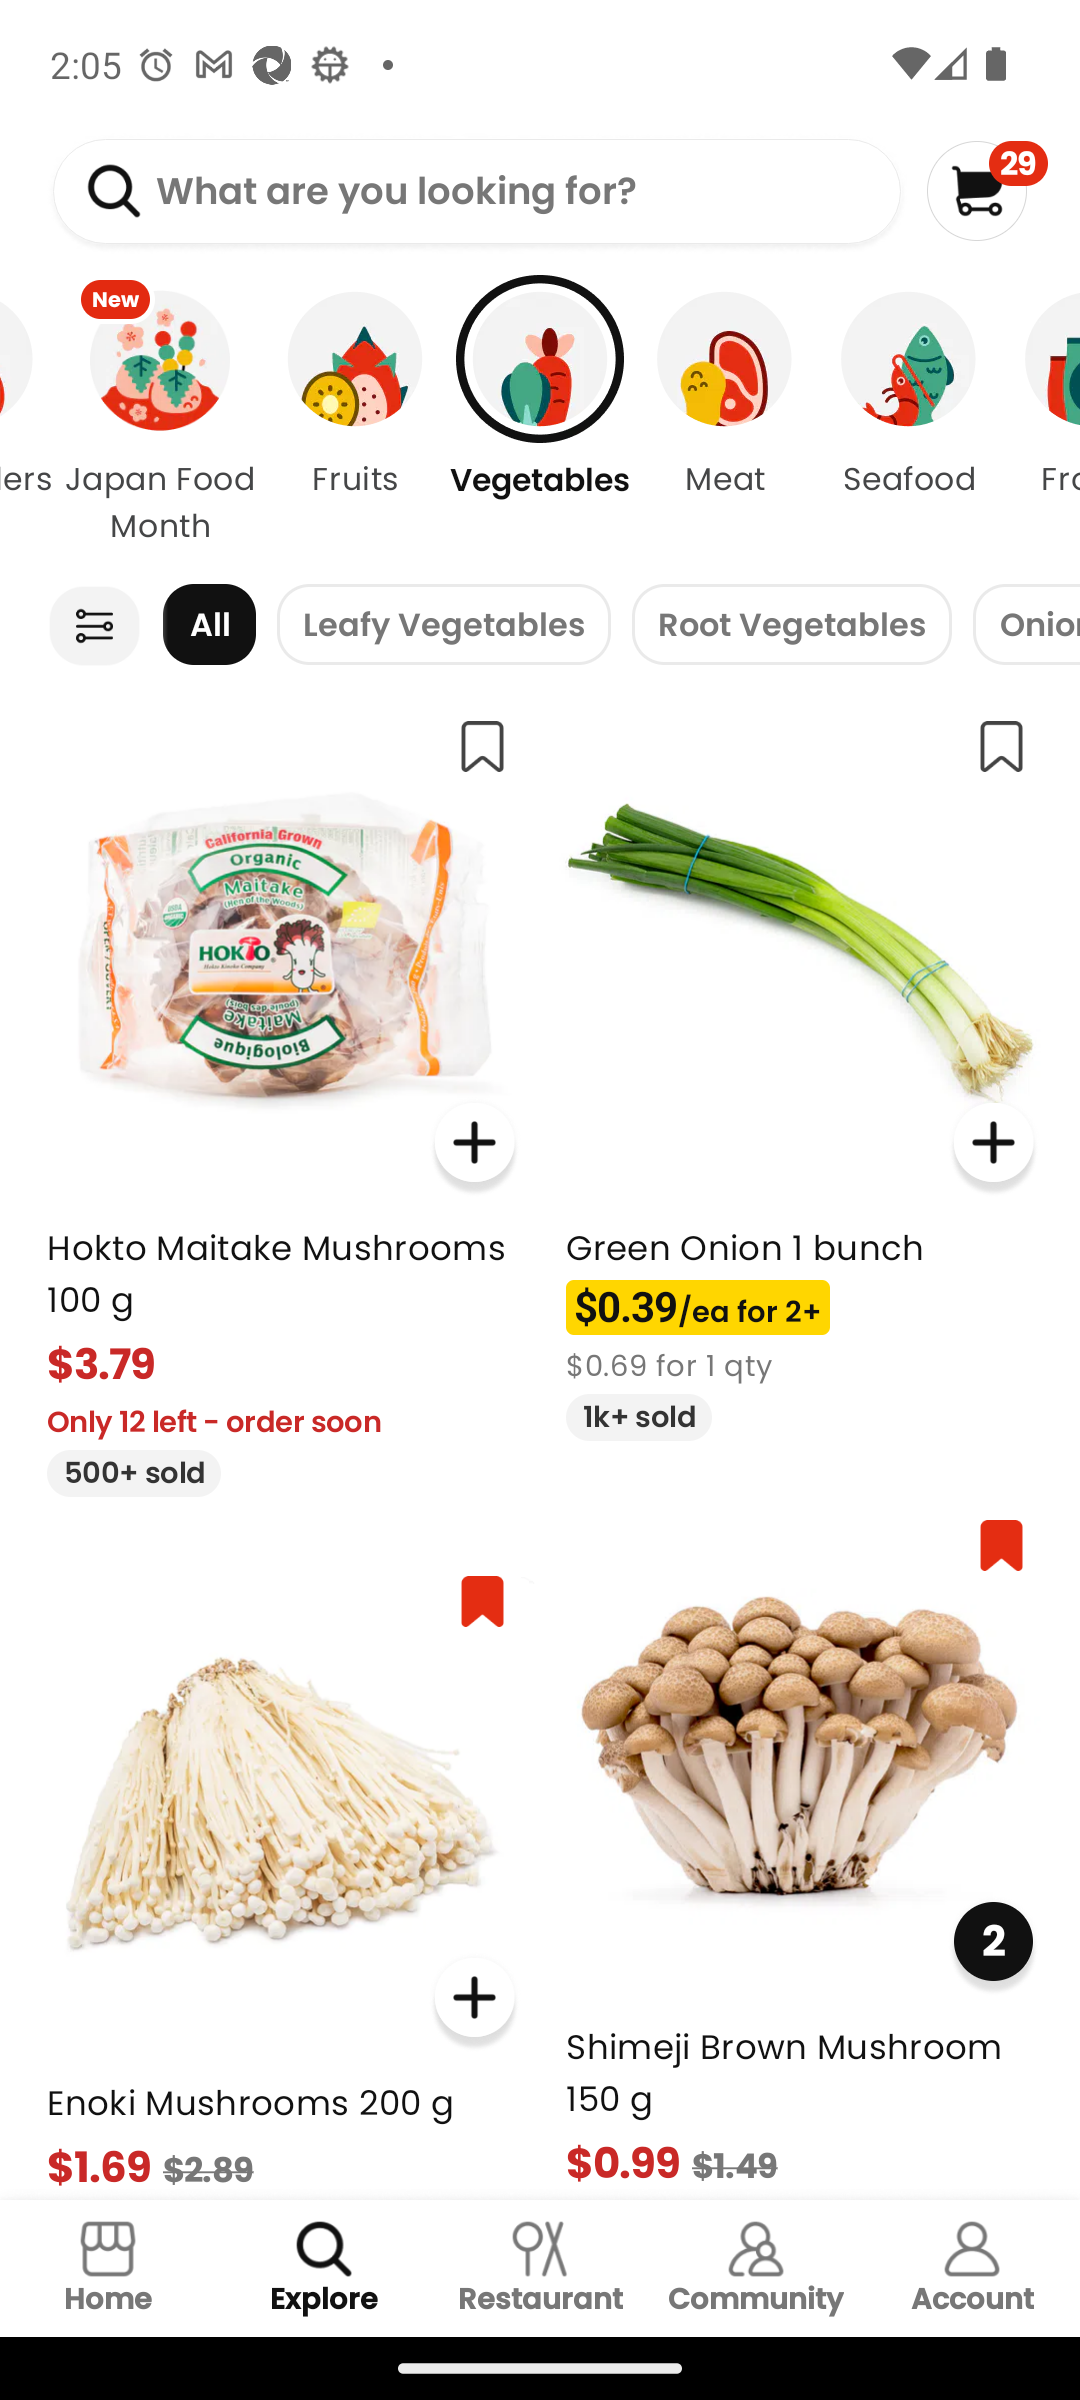 This screenshot has width=1080, height=2400. What do you see at coordinates (791, 624) in the screenshot?
I see `Root Vegetables` at bounding box center [791, 624].